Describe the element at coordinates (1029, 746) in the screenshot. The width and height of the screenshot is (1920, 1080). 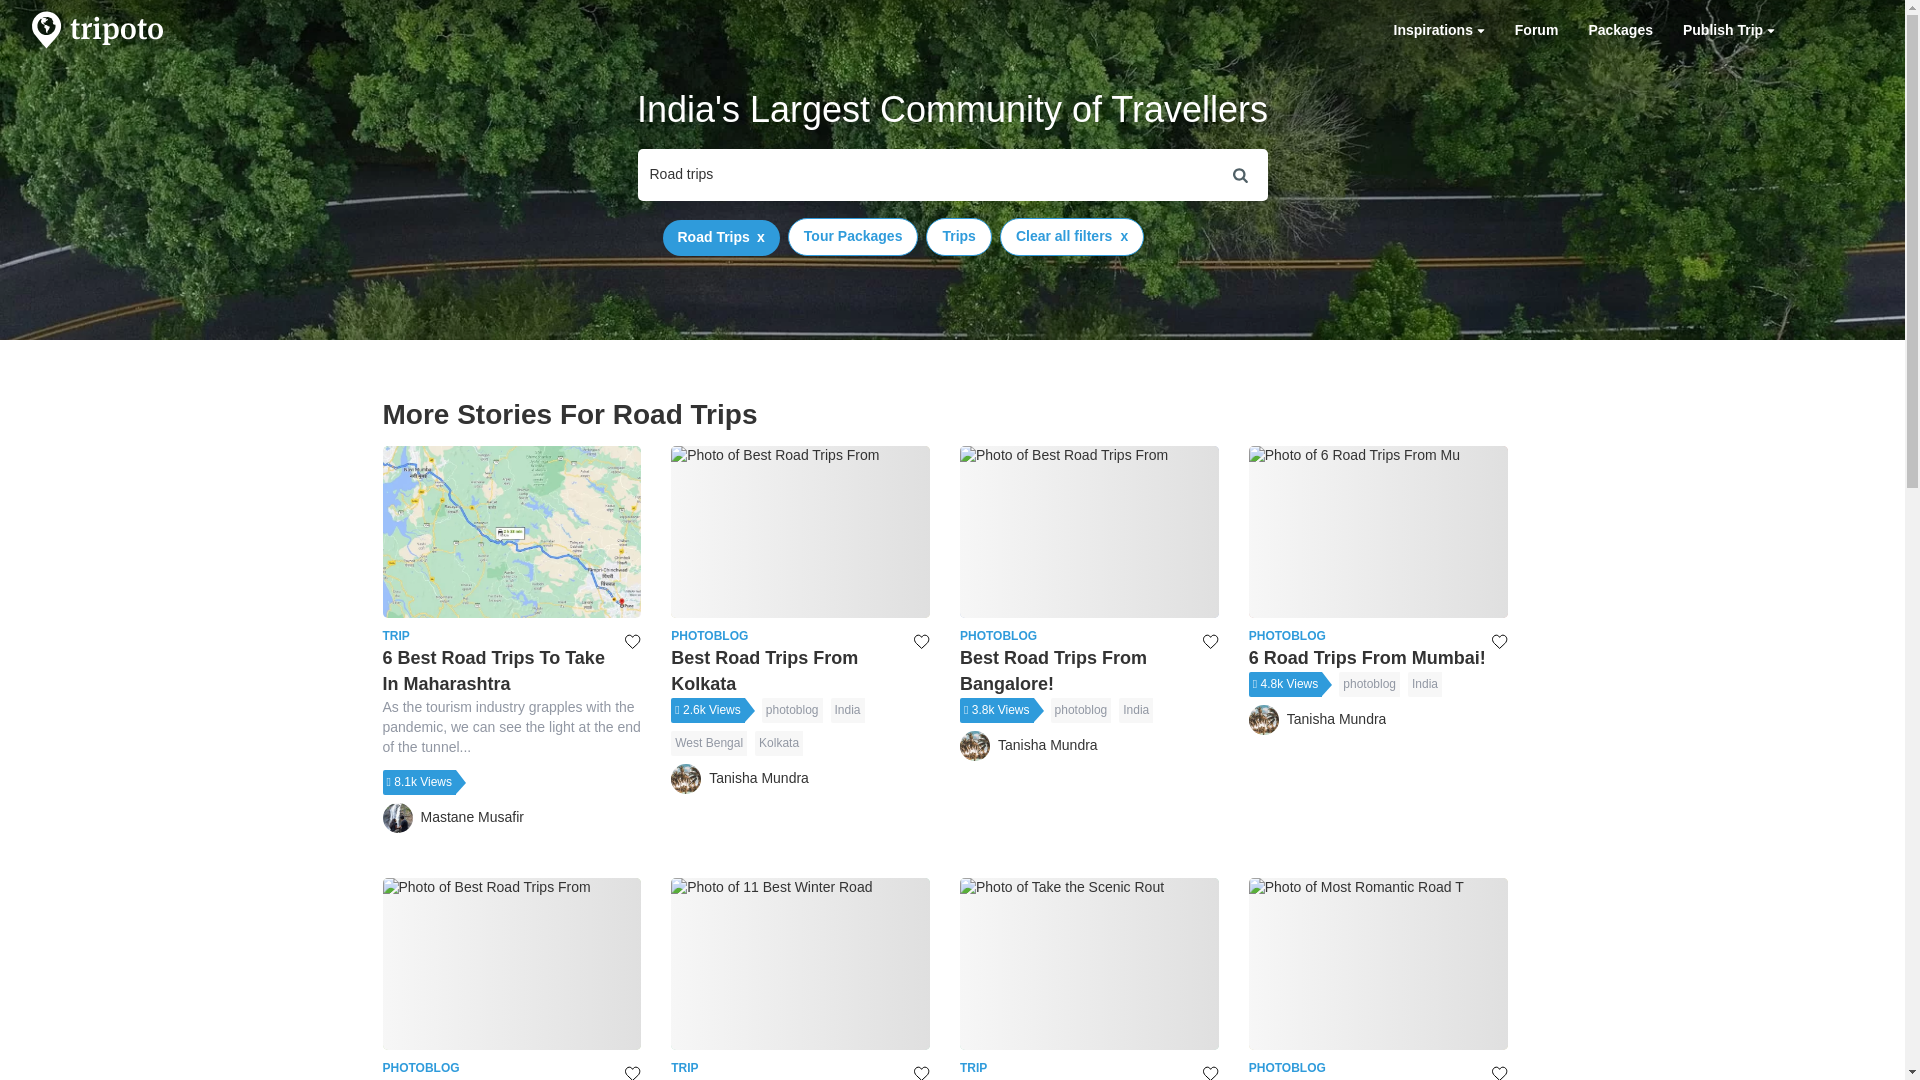
I see `Publish Trip ` at that location.